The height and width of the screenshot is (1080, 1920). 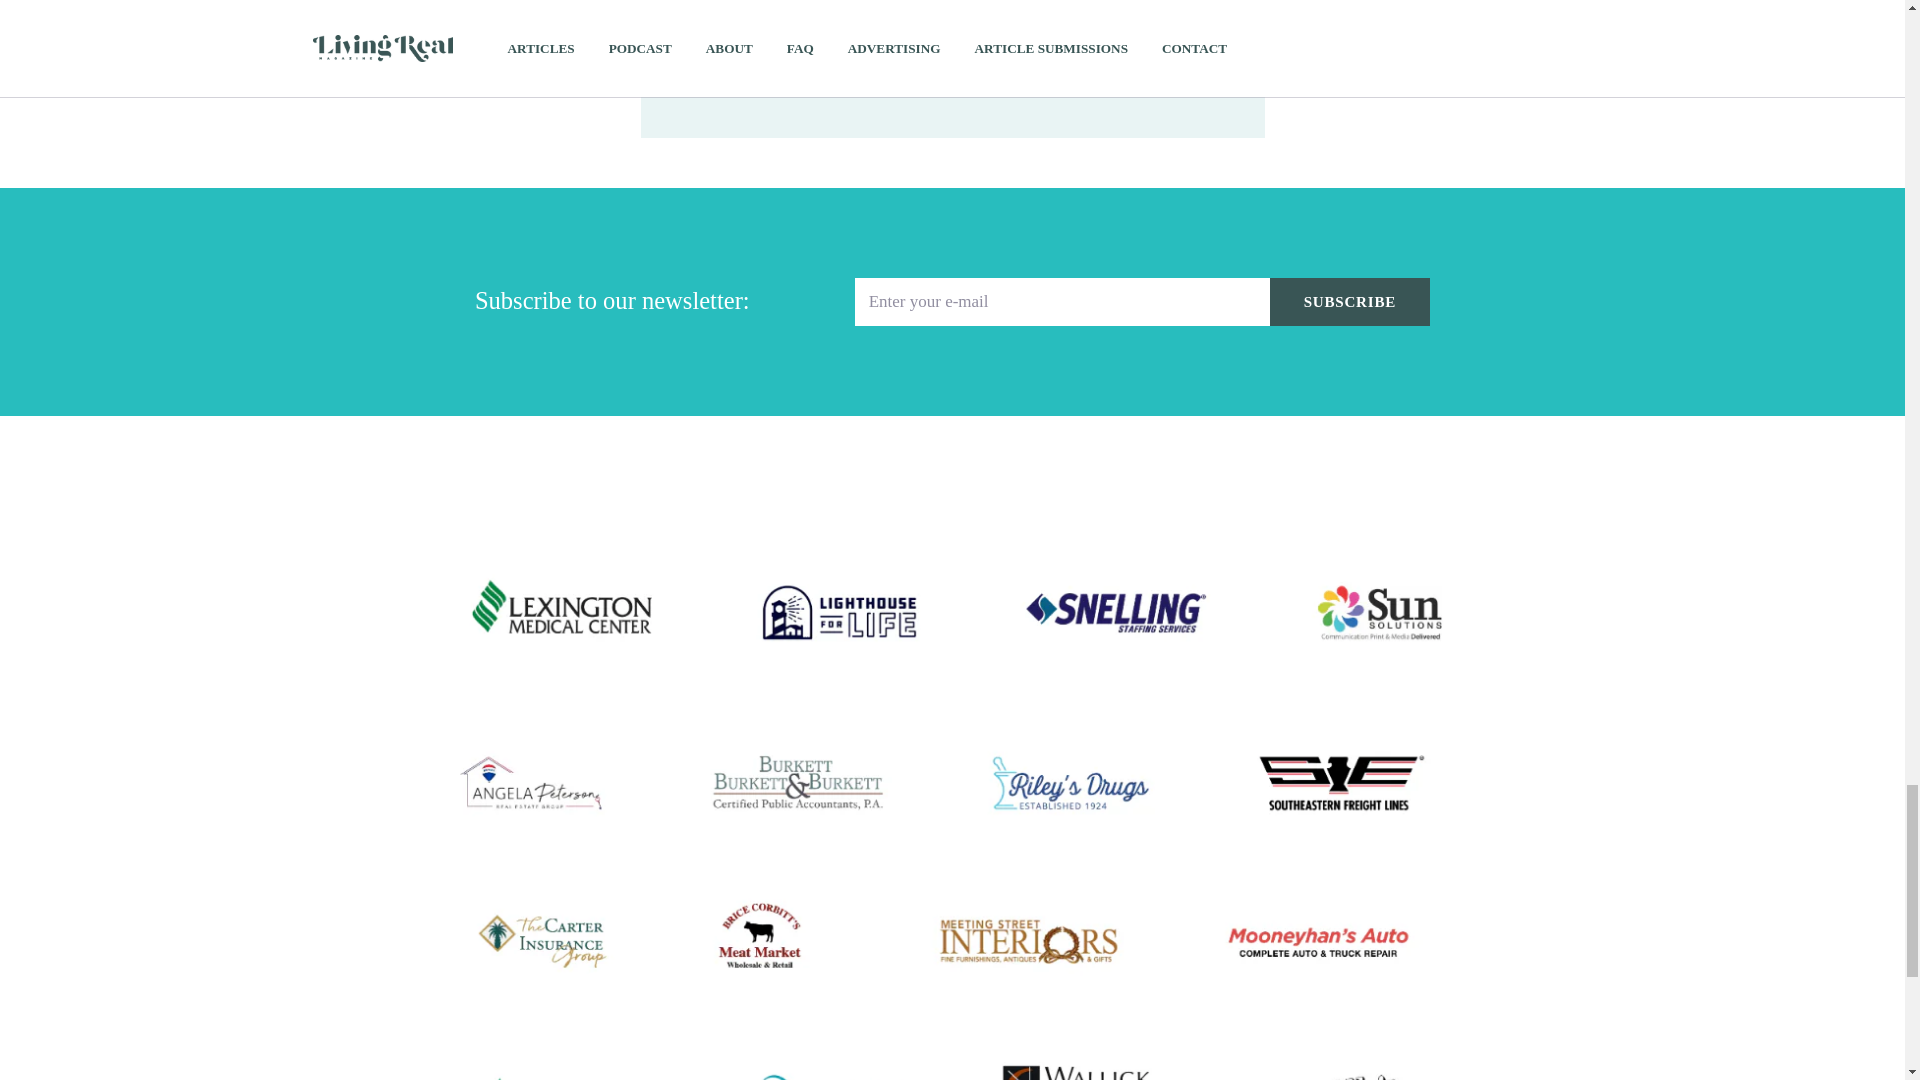 I want to click on Subscribe, so click(x=1350, y=302).